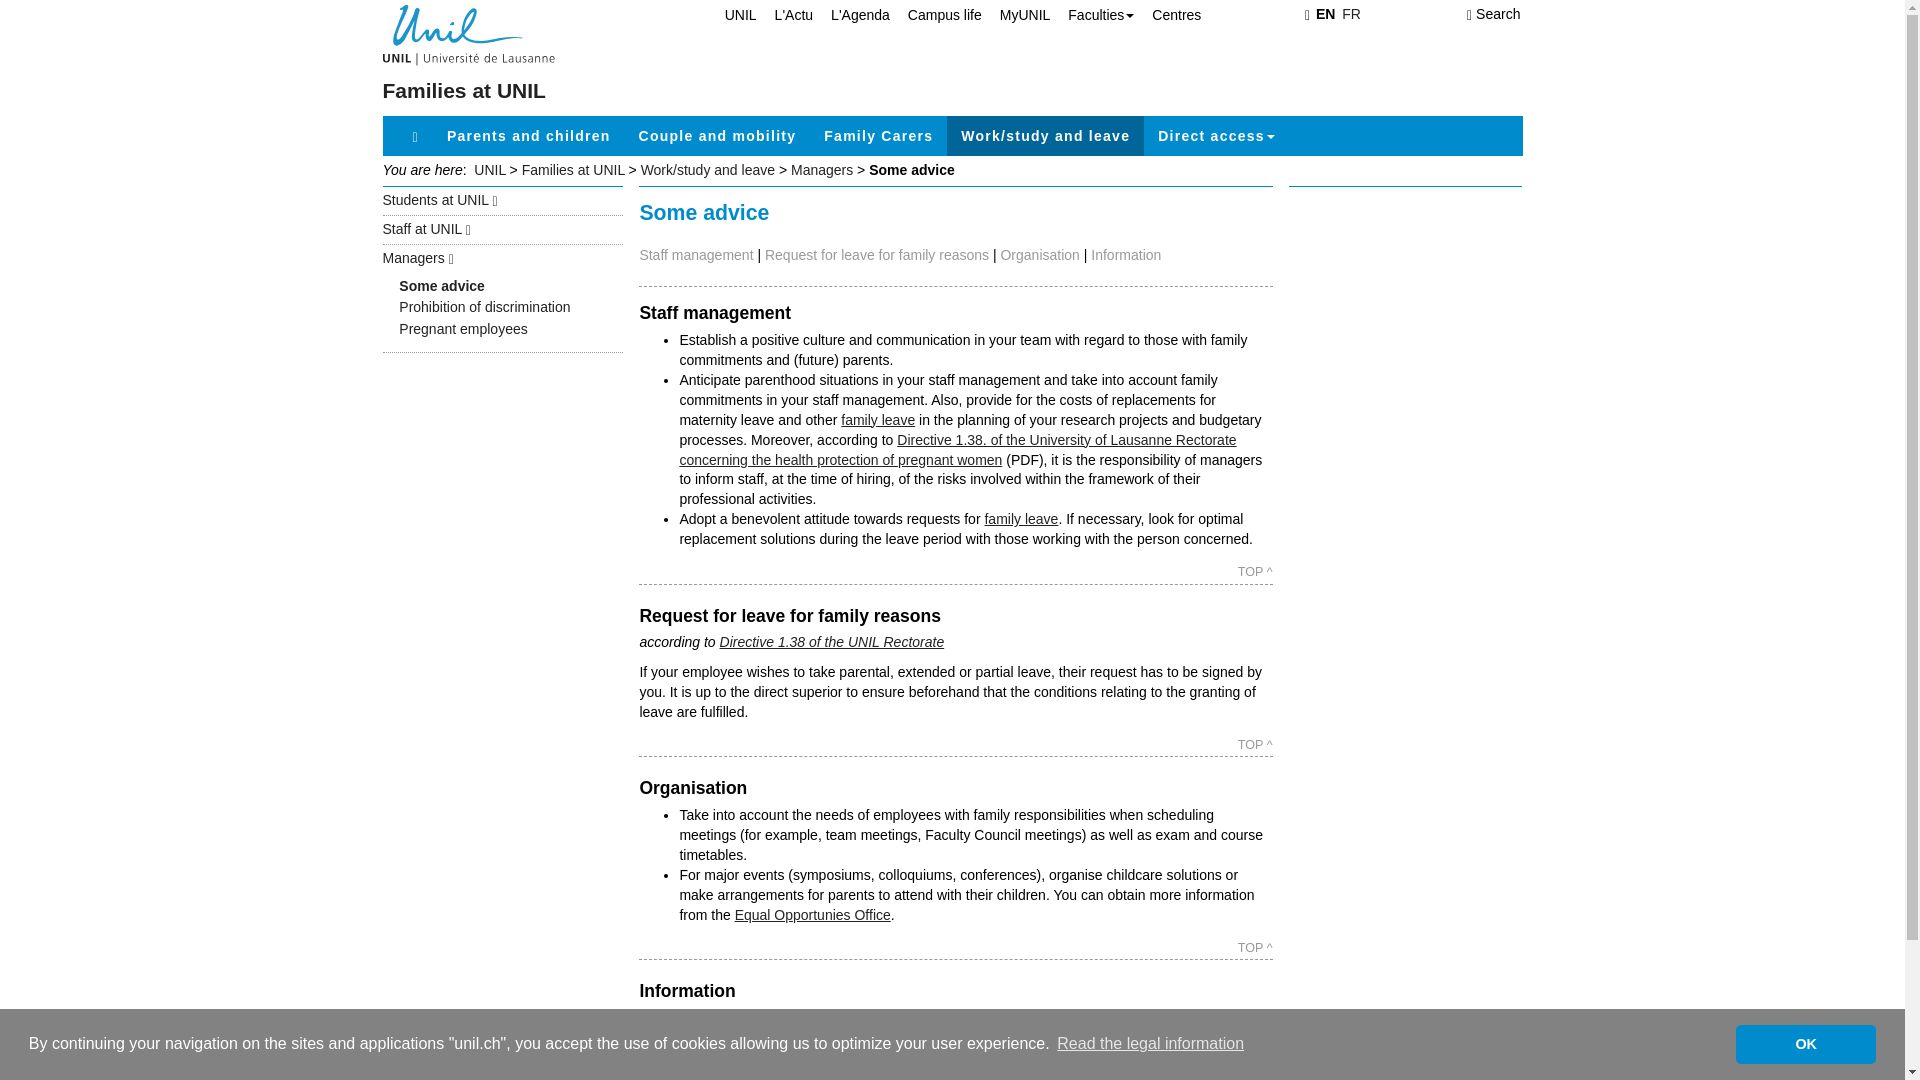 Image resolution: width=1920 pixels, height=1080 pixels. I want to click on Campus life, so click(936, 14).